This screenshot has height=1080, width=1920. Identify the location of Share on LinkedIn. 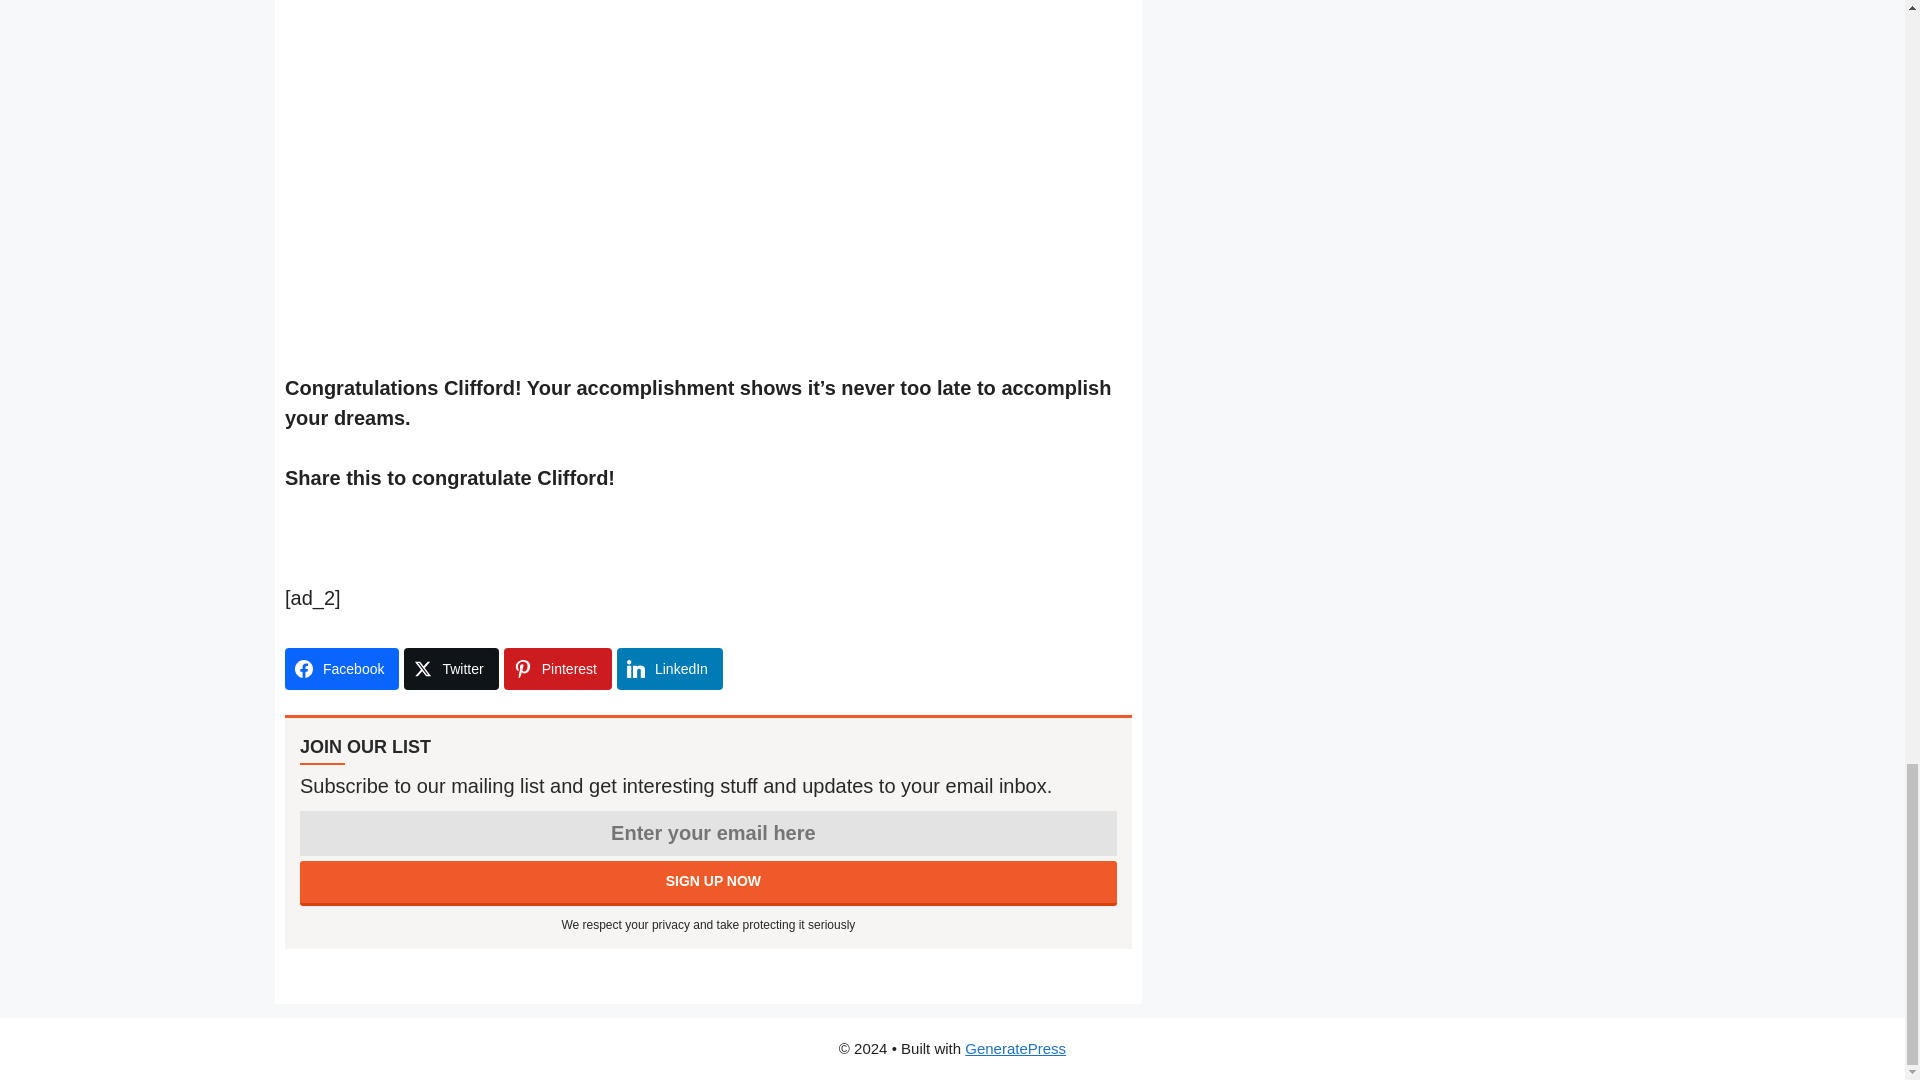
(670, 669).